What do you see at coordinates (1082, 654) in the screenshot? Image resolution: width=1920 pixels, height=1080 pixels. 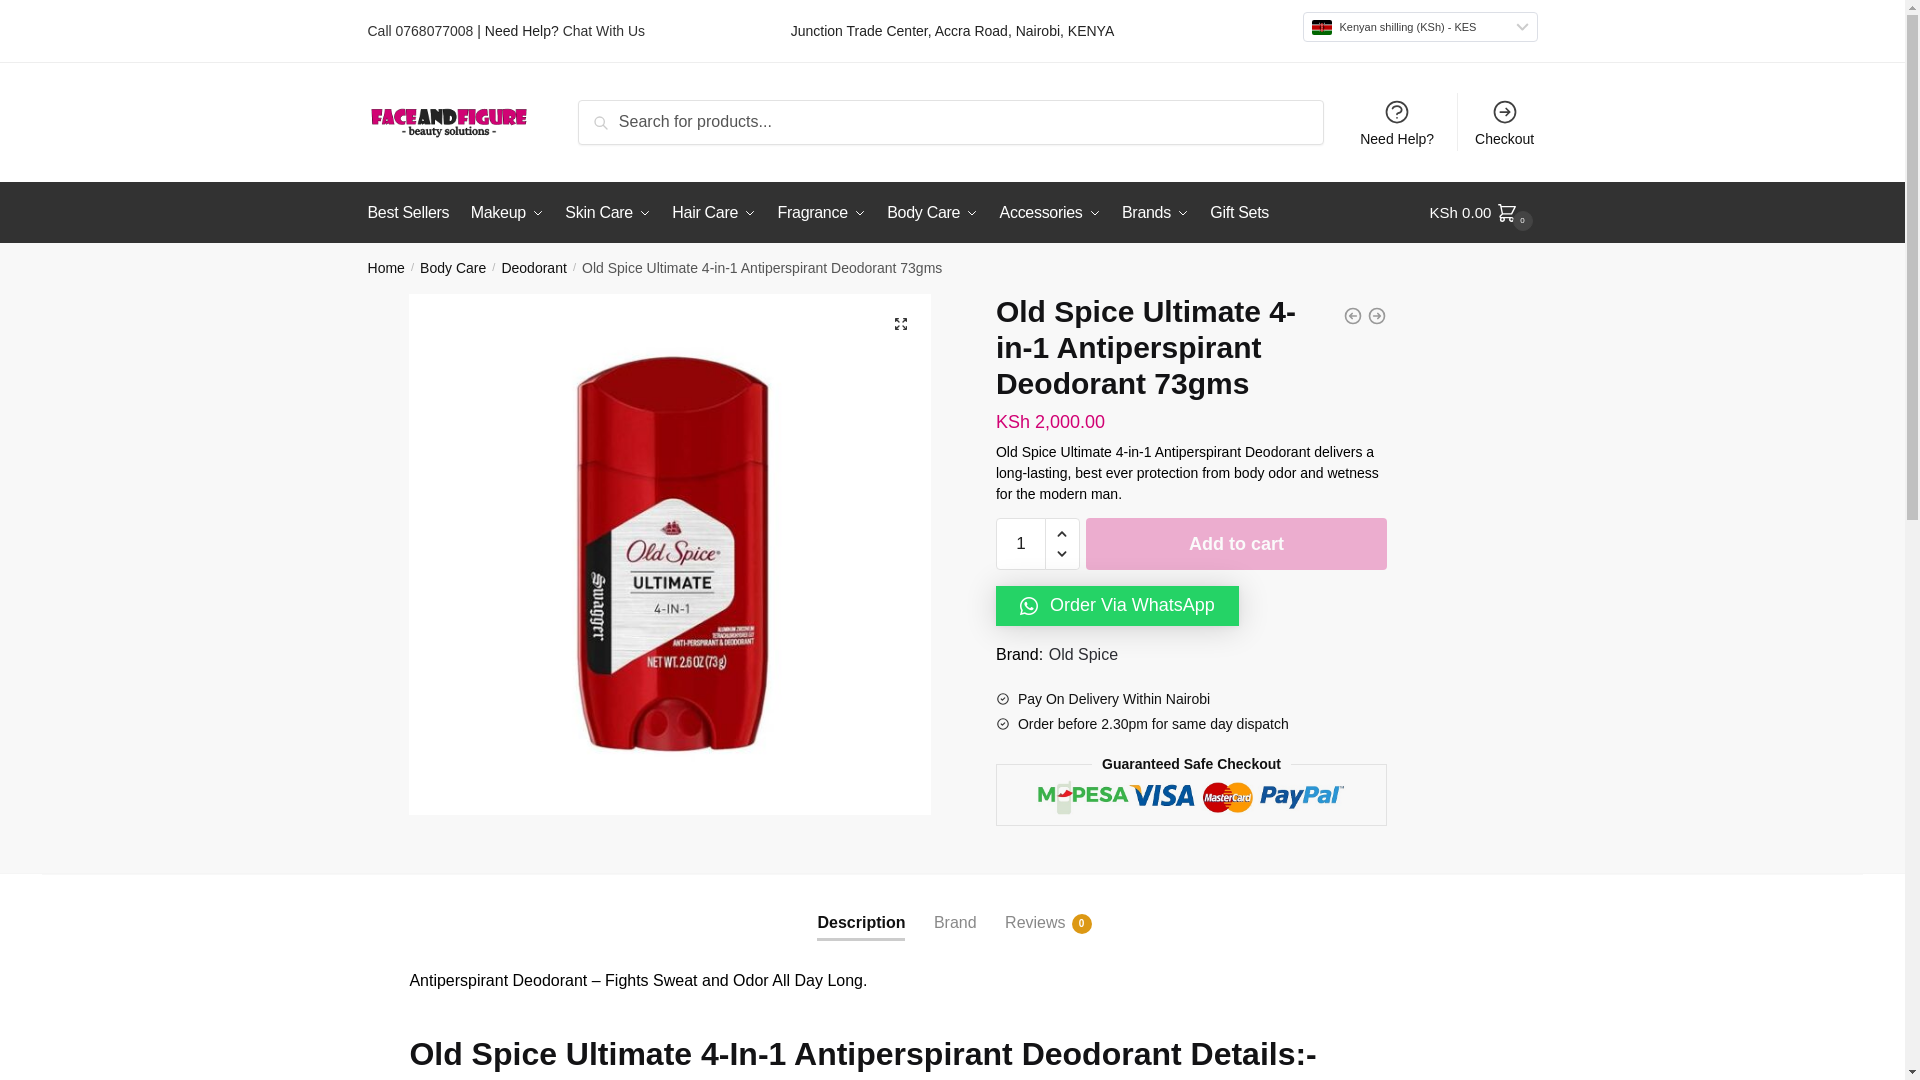 I see `View brand` at bounding box center [1082, 654].